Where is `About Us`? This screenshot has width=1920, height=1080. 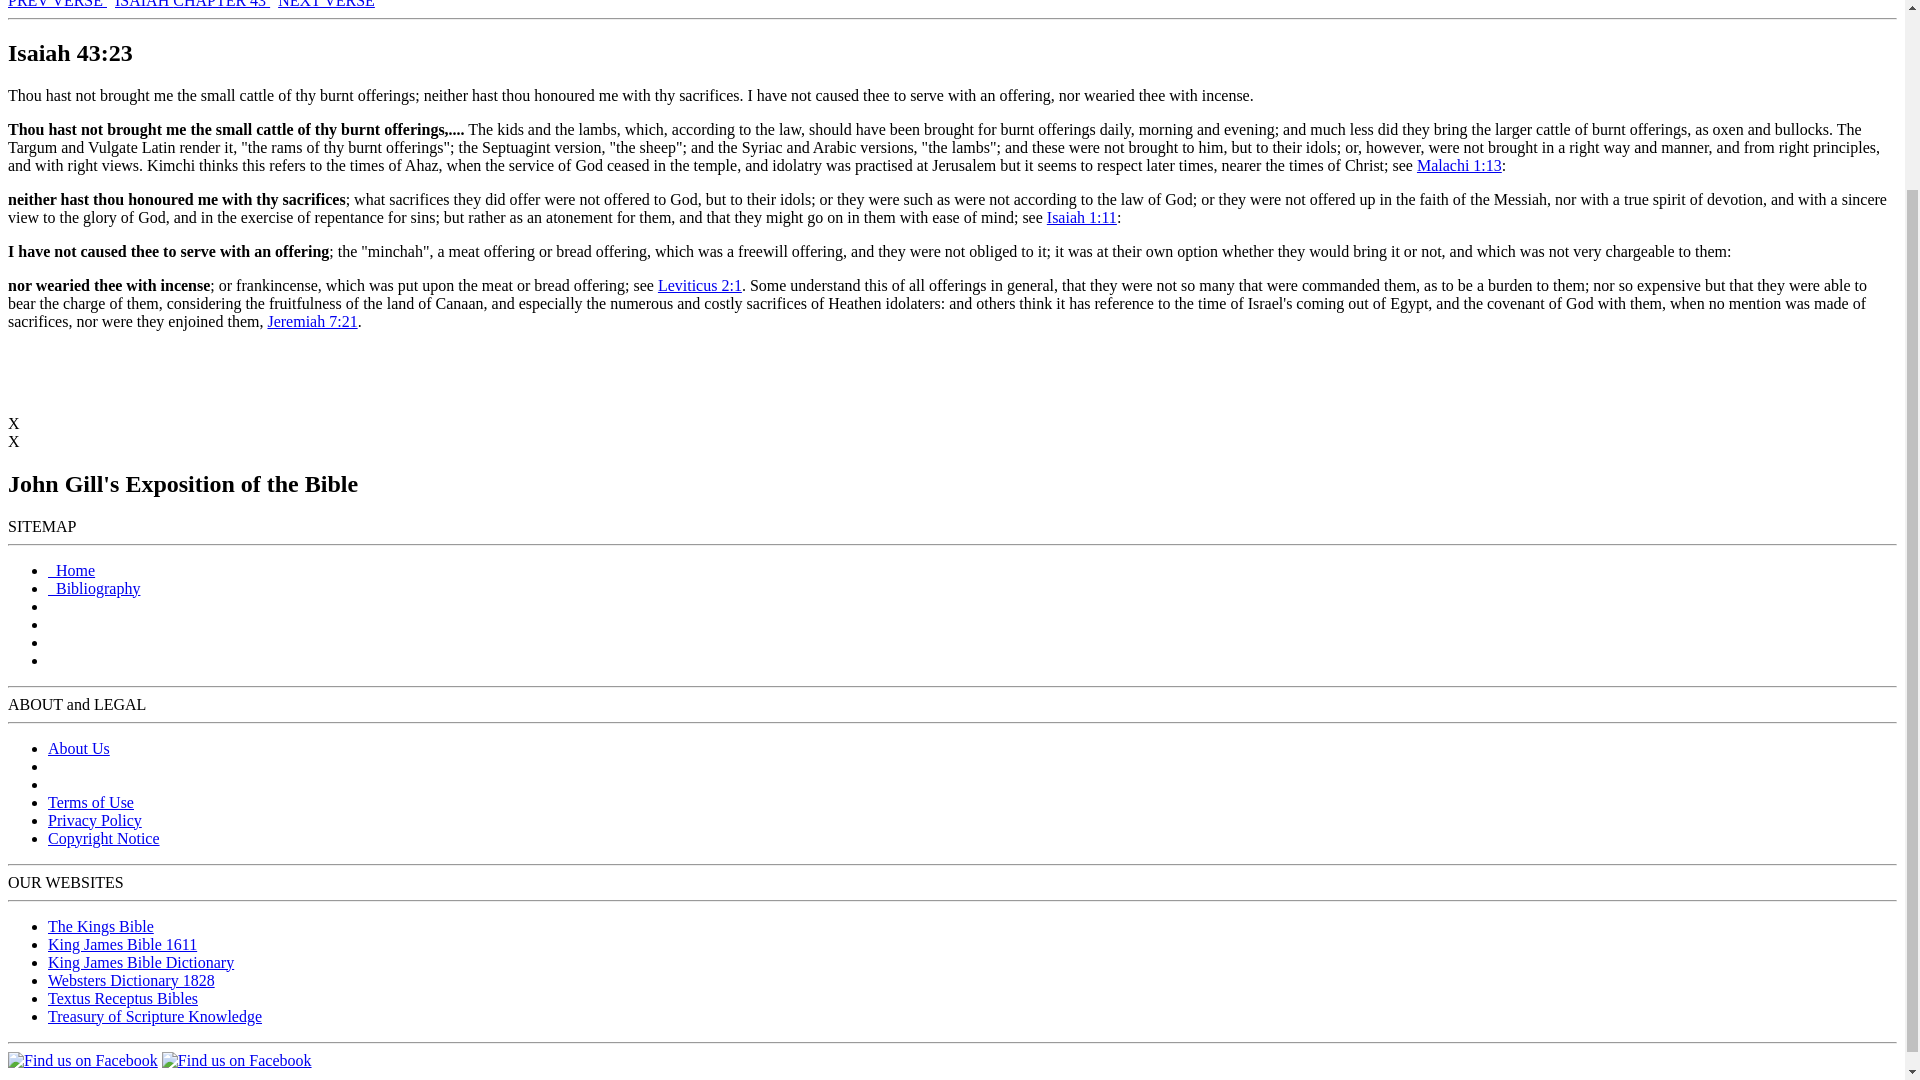
About Us is located at coordinates (78, 748).